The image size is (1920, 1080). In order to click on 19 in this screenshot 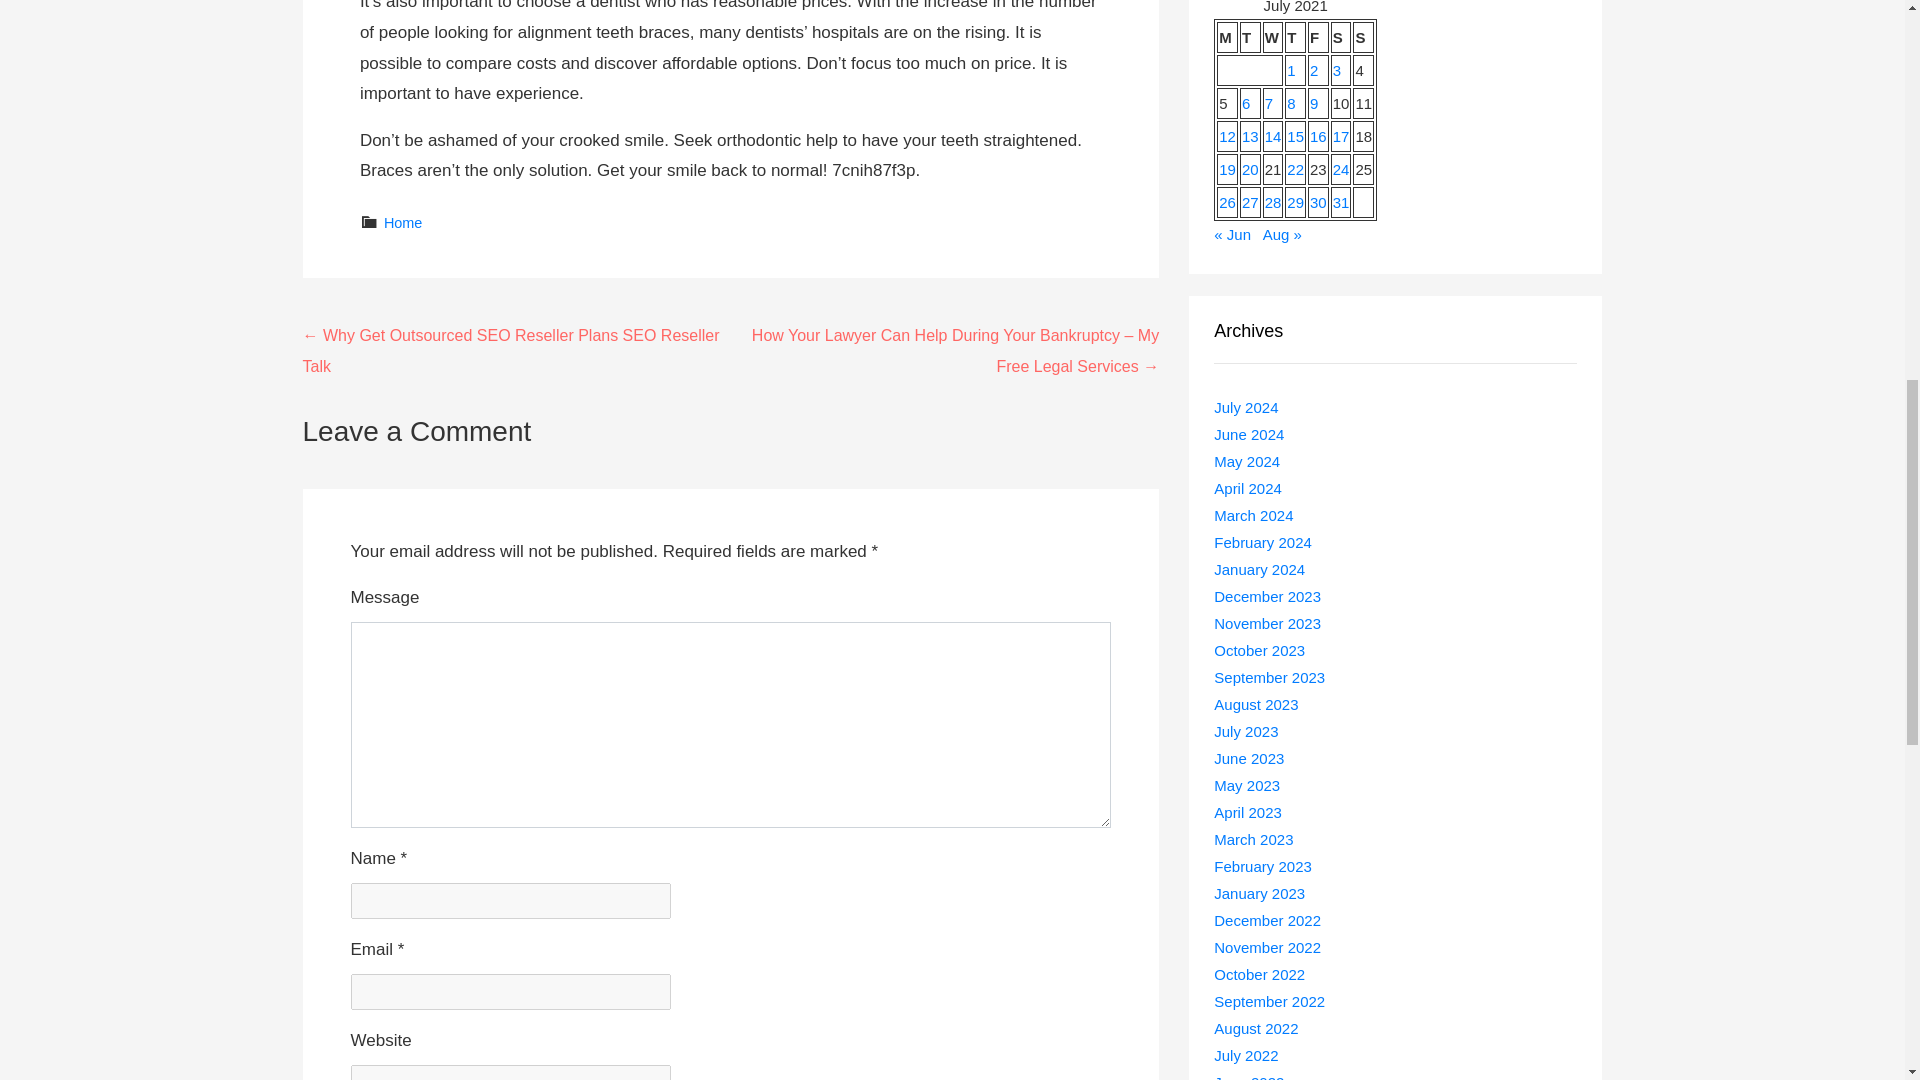, I will do `click(1228, 169)`.